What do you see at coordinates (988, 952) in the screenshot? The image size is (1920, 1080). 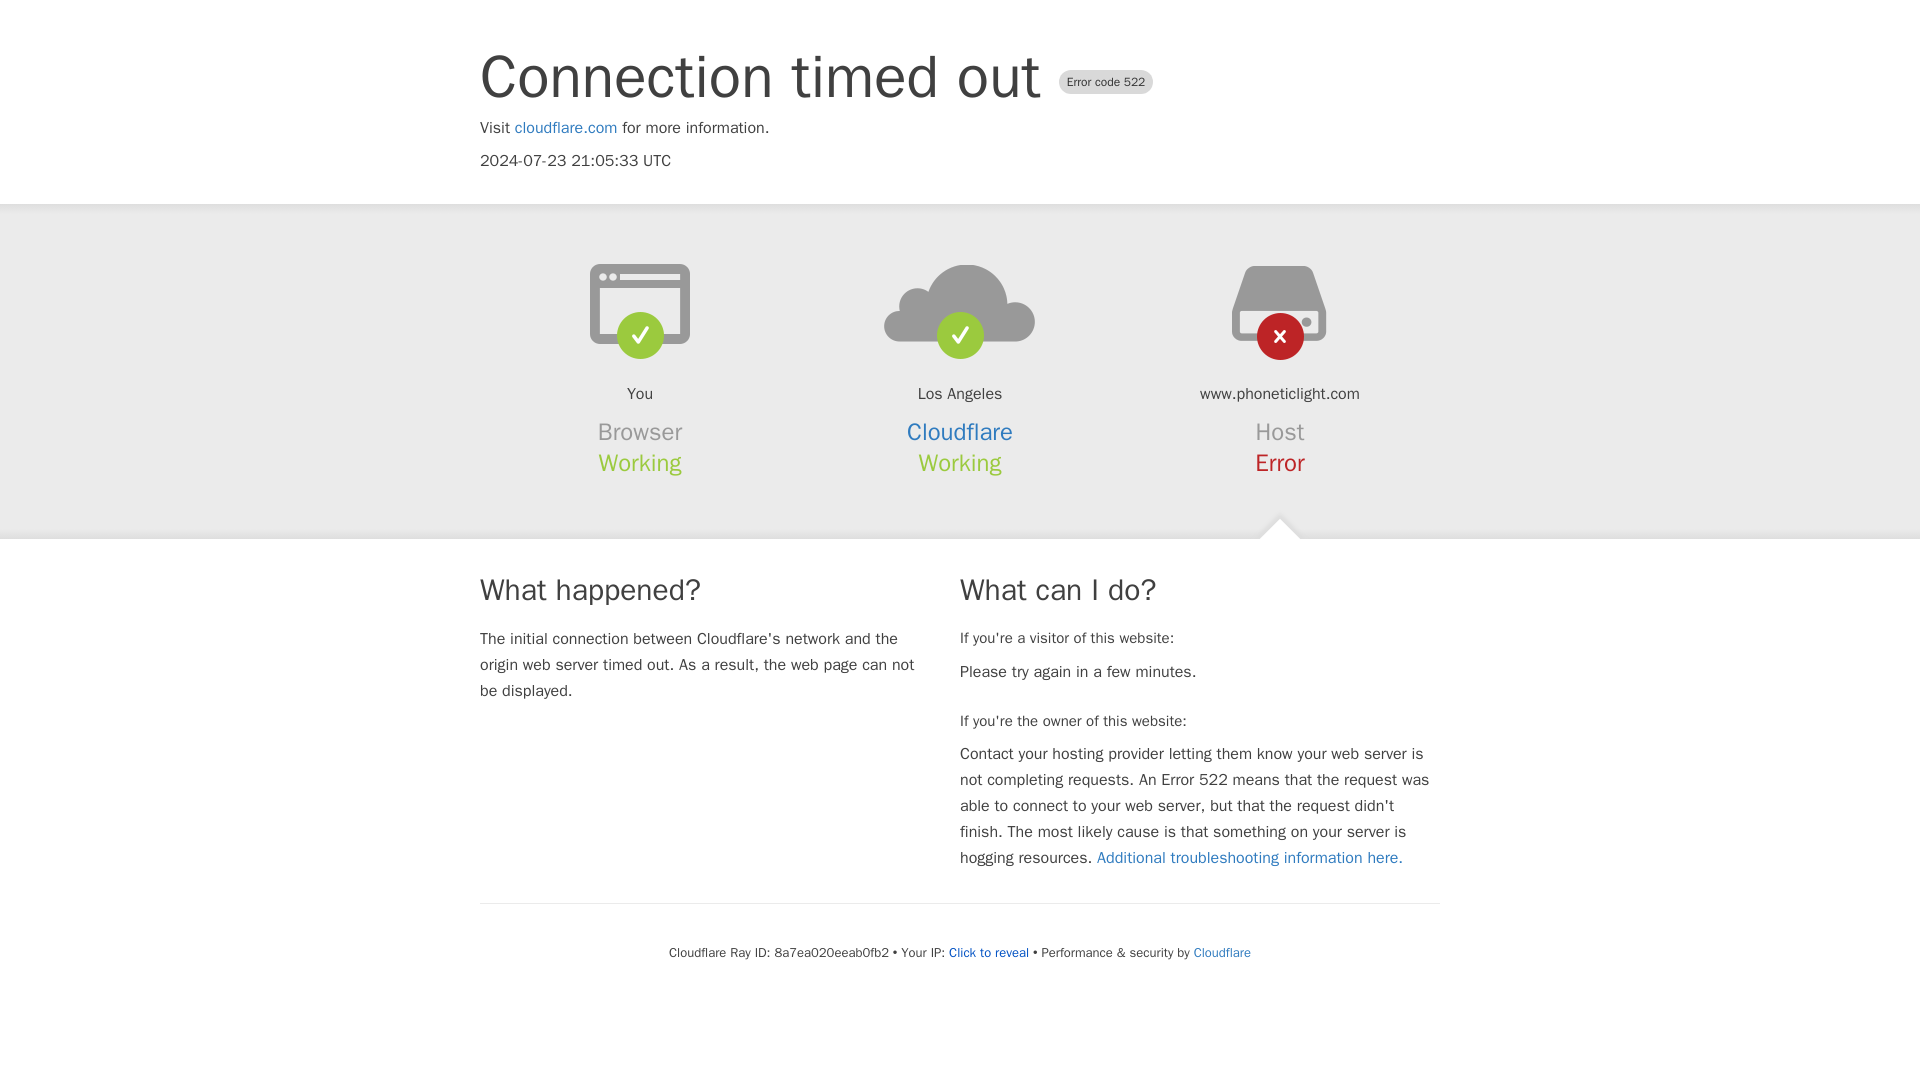 I see `Click to reveal` at bounding box center [988, 952].